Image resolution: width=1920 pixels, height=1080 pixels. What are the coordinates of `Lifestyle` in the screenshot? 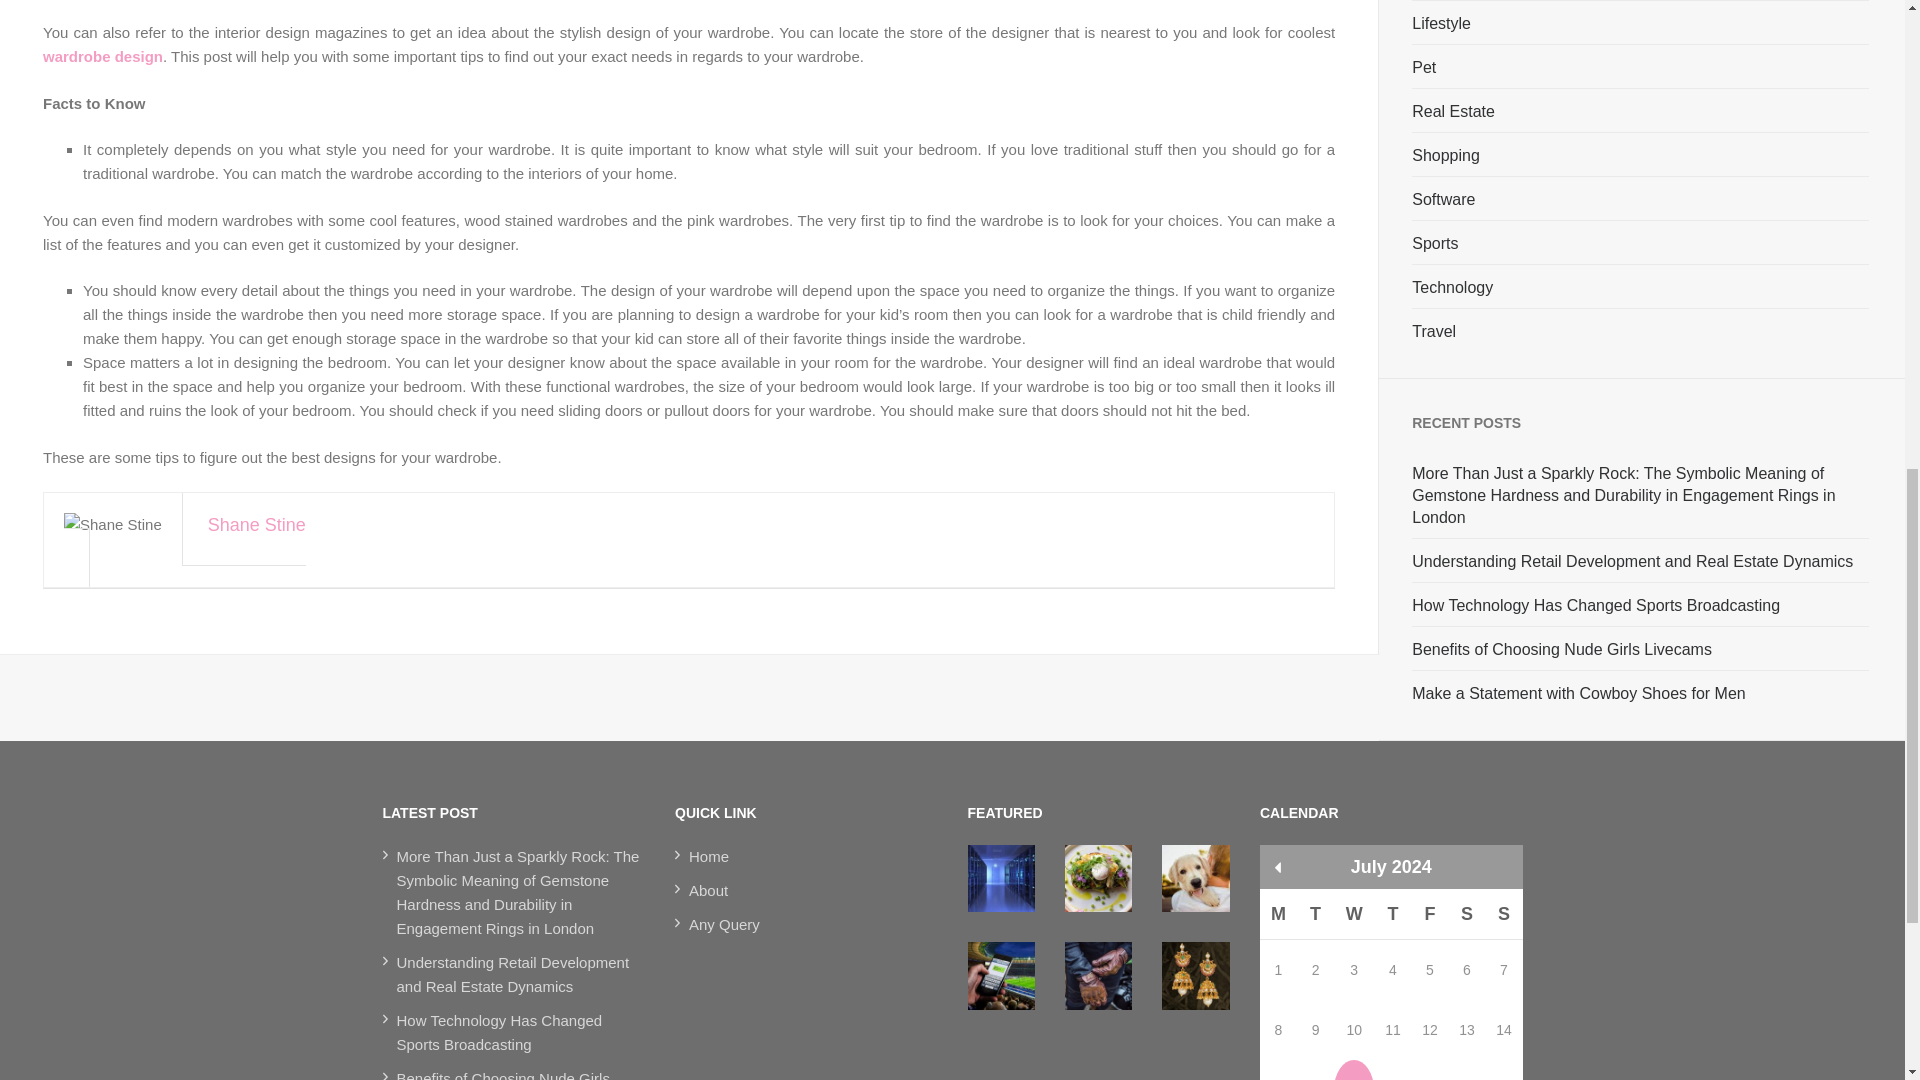 It's located at (1440, 23).